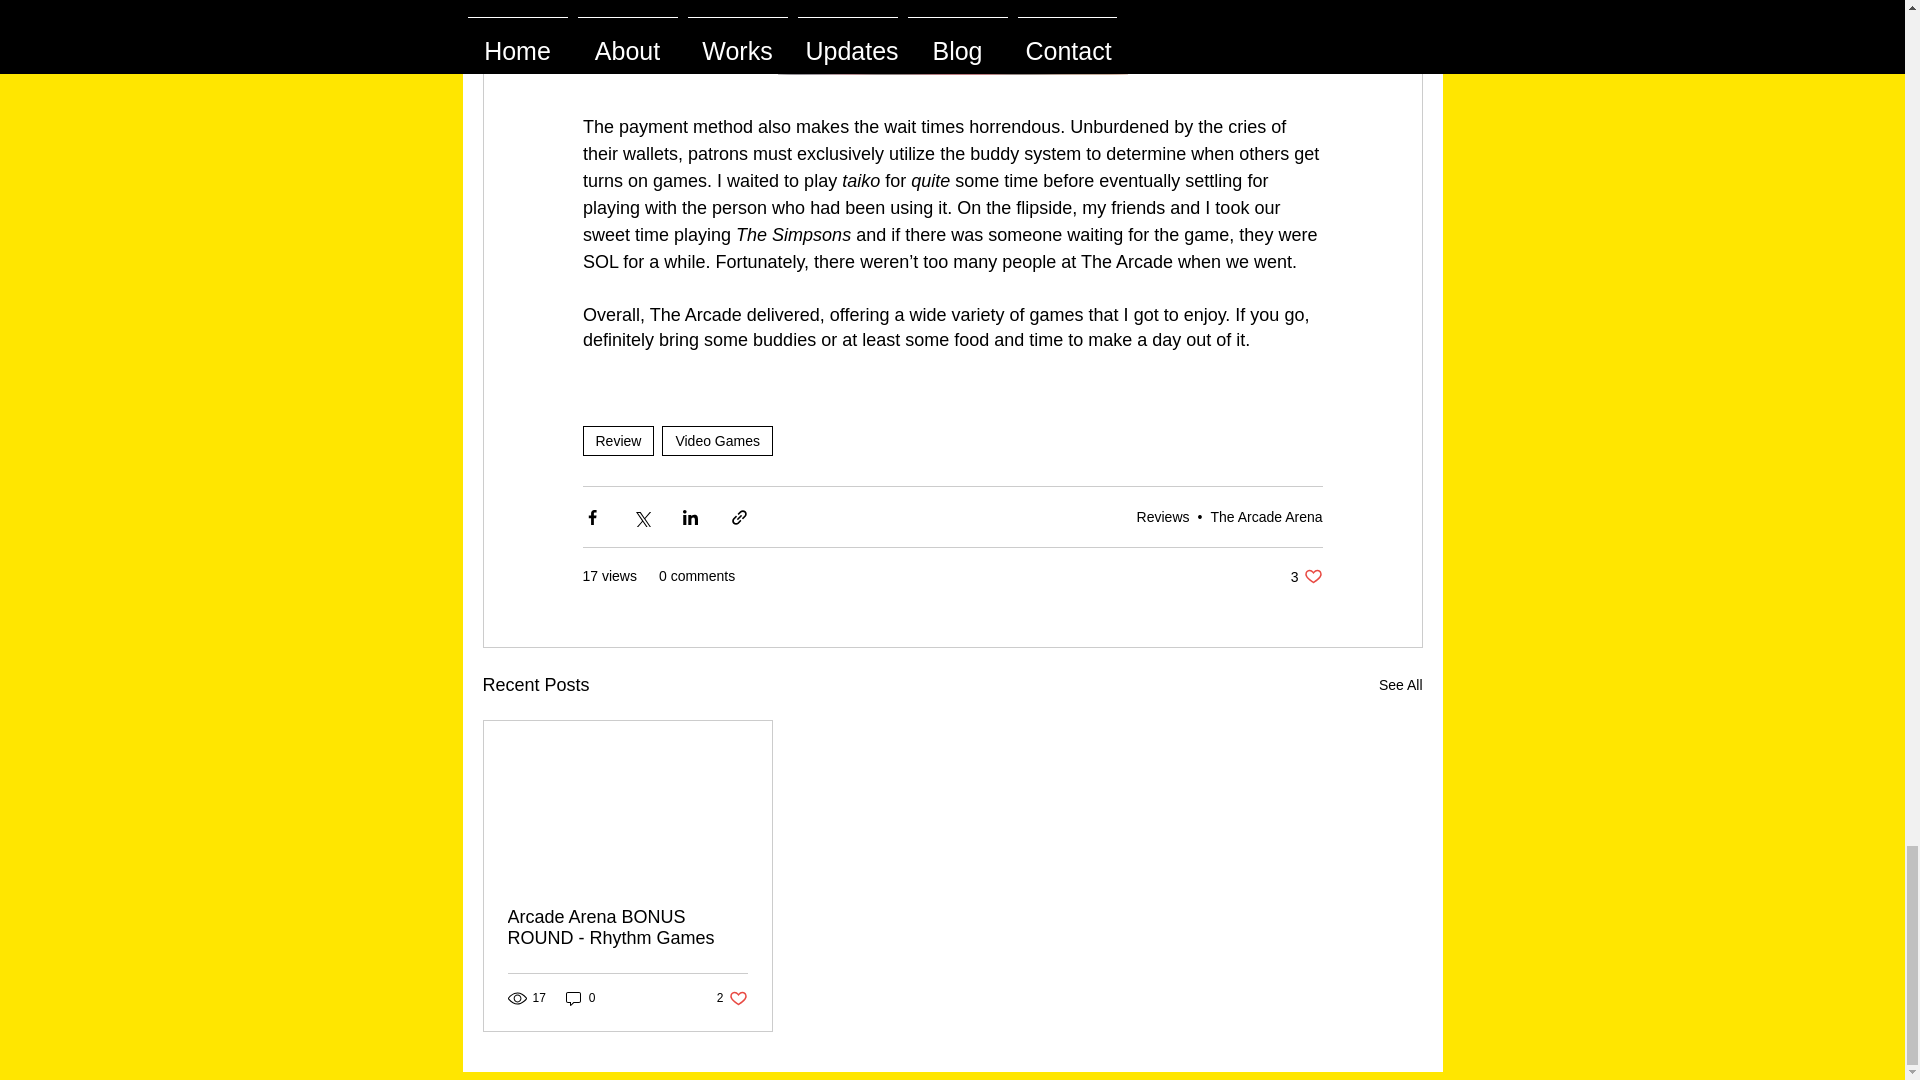 The image size is (1920, 1080). I want to click on Review, so click(1400, 684).